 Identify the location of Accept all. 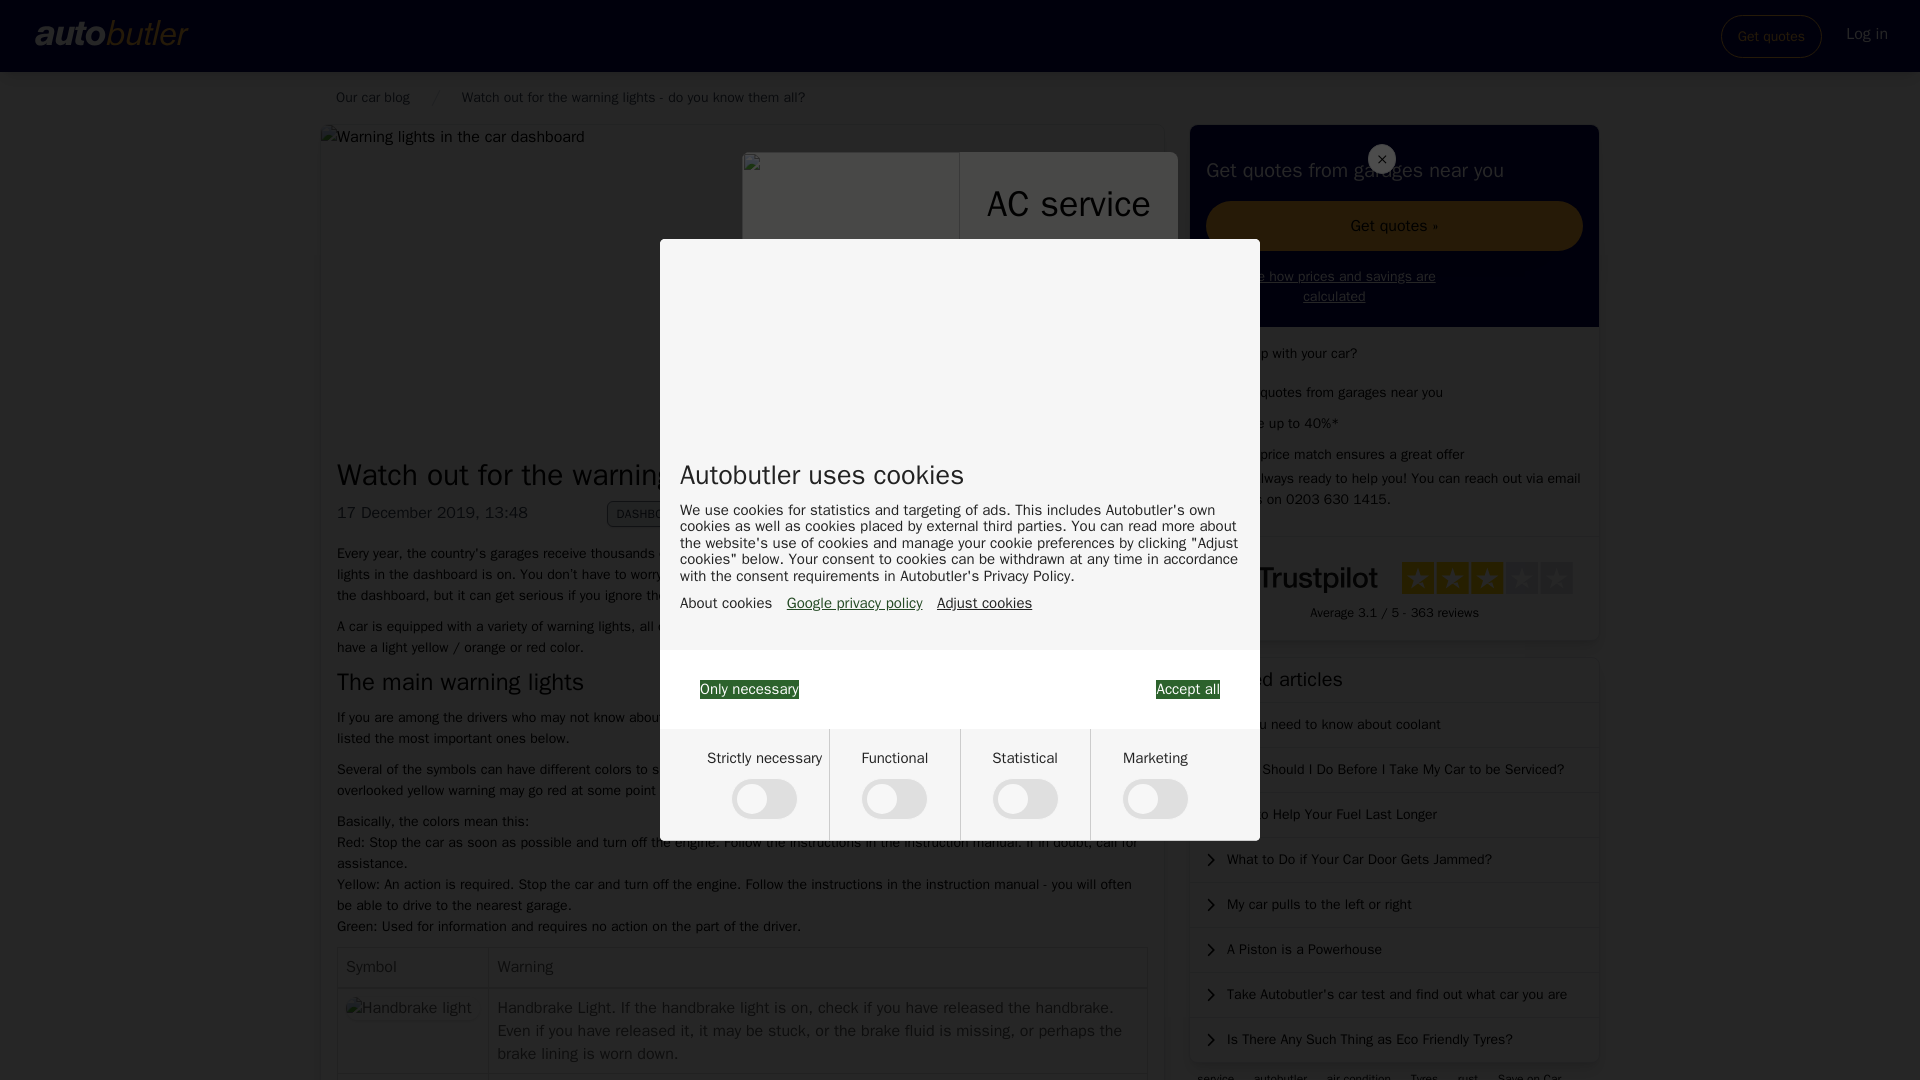
(1187, 689).